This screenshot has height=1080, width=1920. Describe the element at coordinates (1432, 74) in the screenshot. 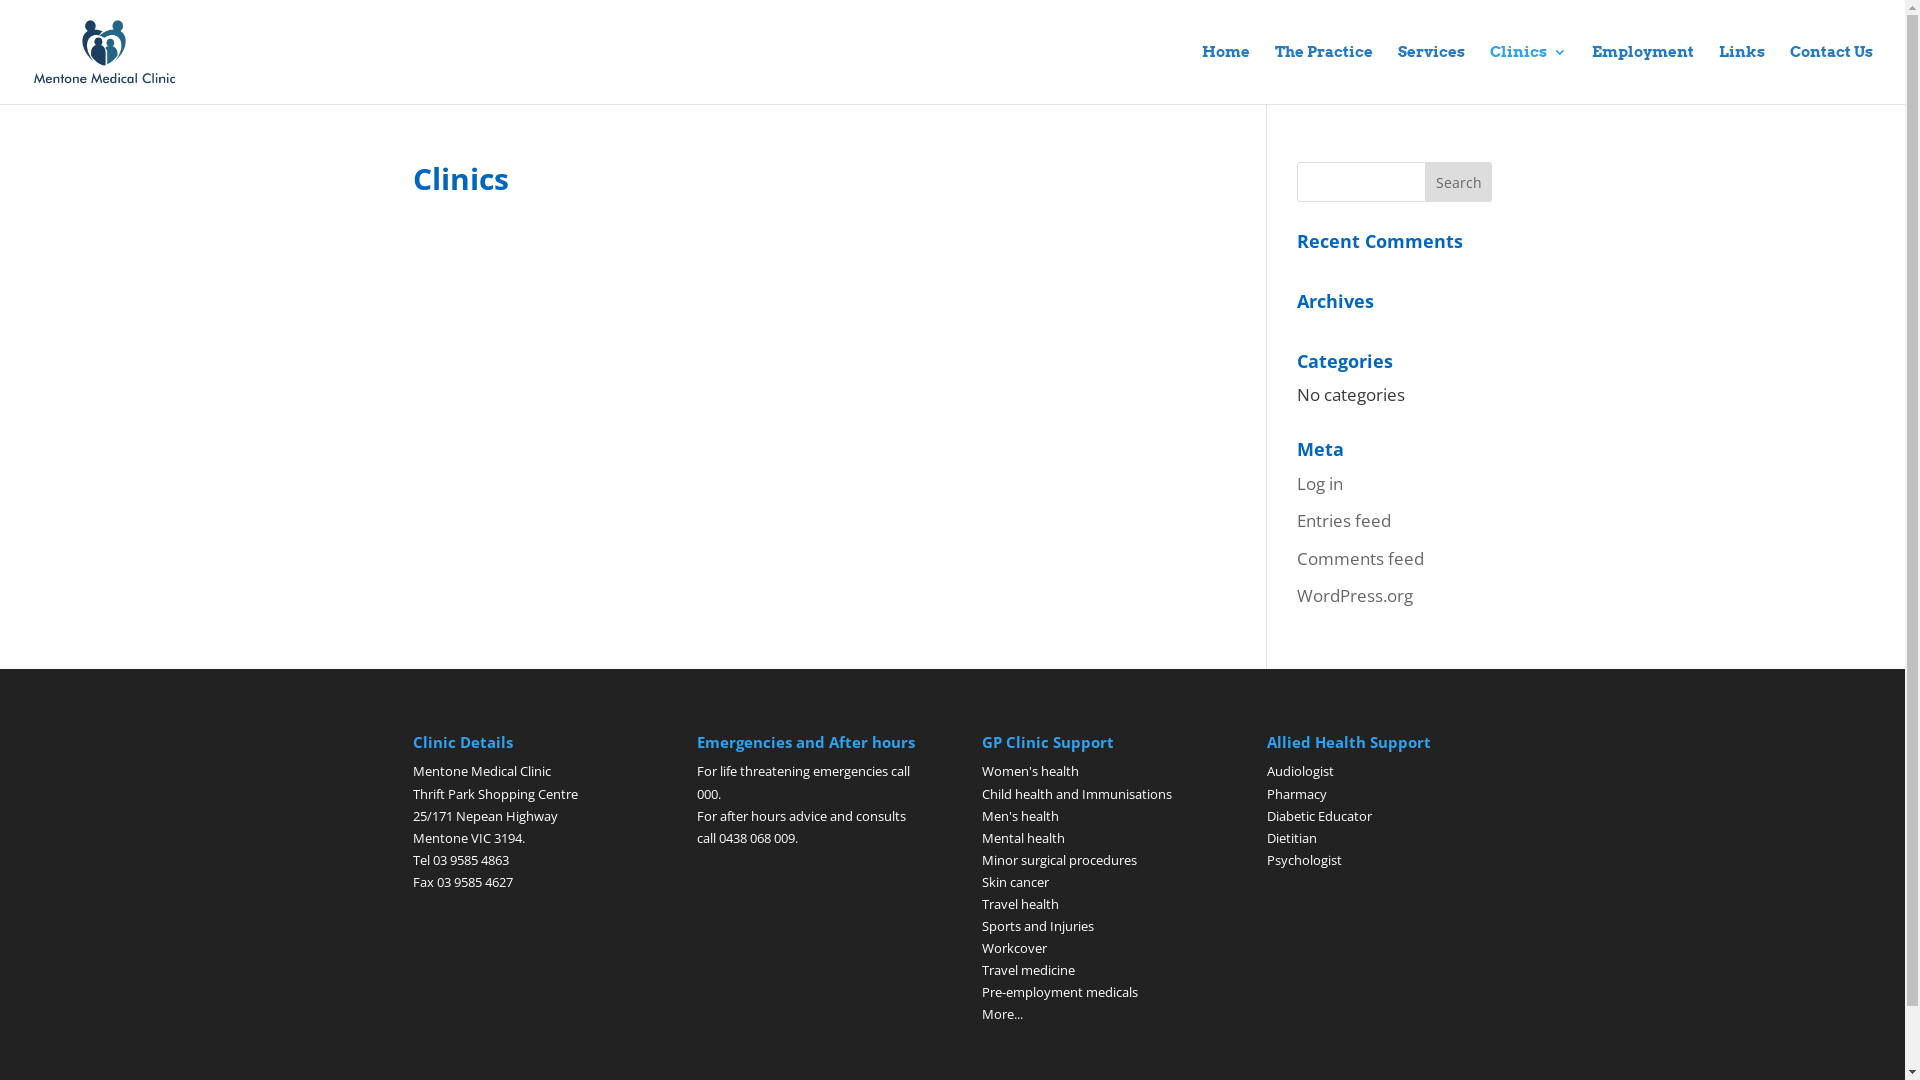

I see `Services` at that location.